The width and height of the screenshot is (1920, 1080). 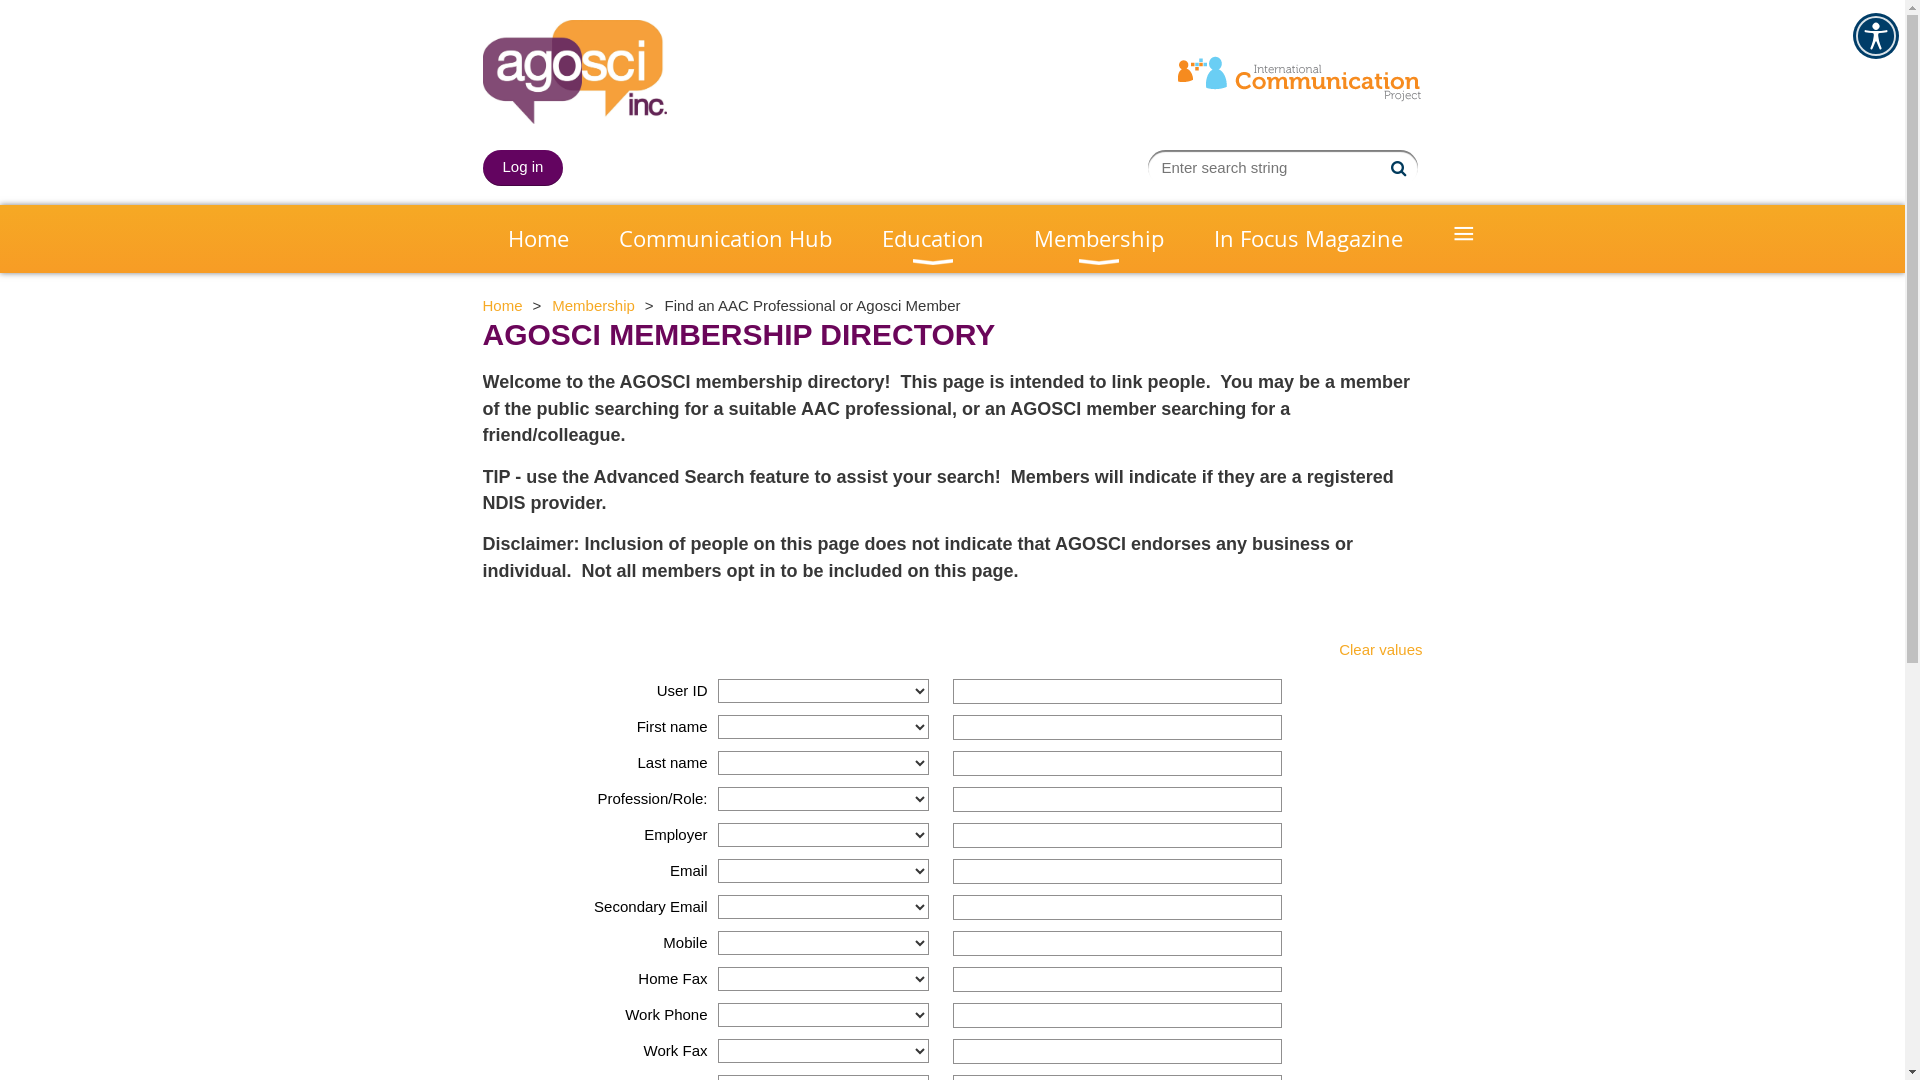 I want to click on Clear values, so click(x=1380, y=650).